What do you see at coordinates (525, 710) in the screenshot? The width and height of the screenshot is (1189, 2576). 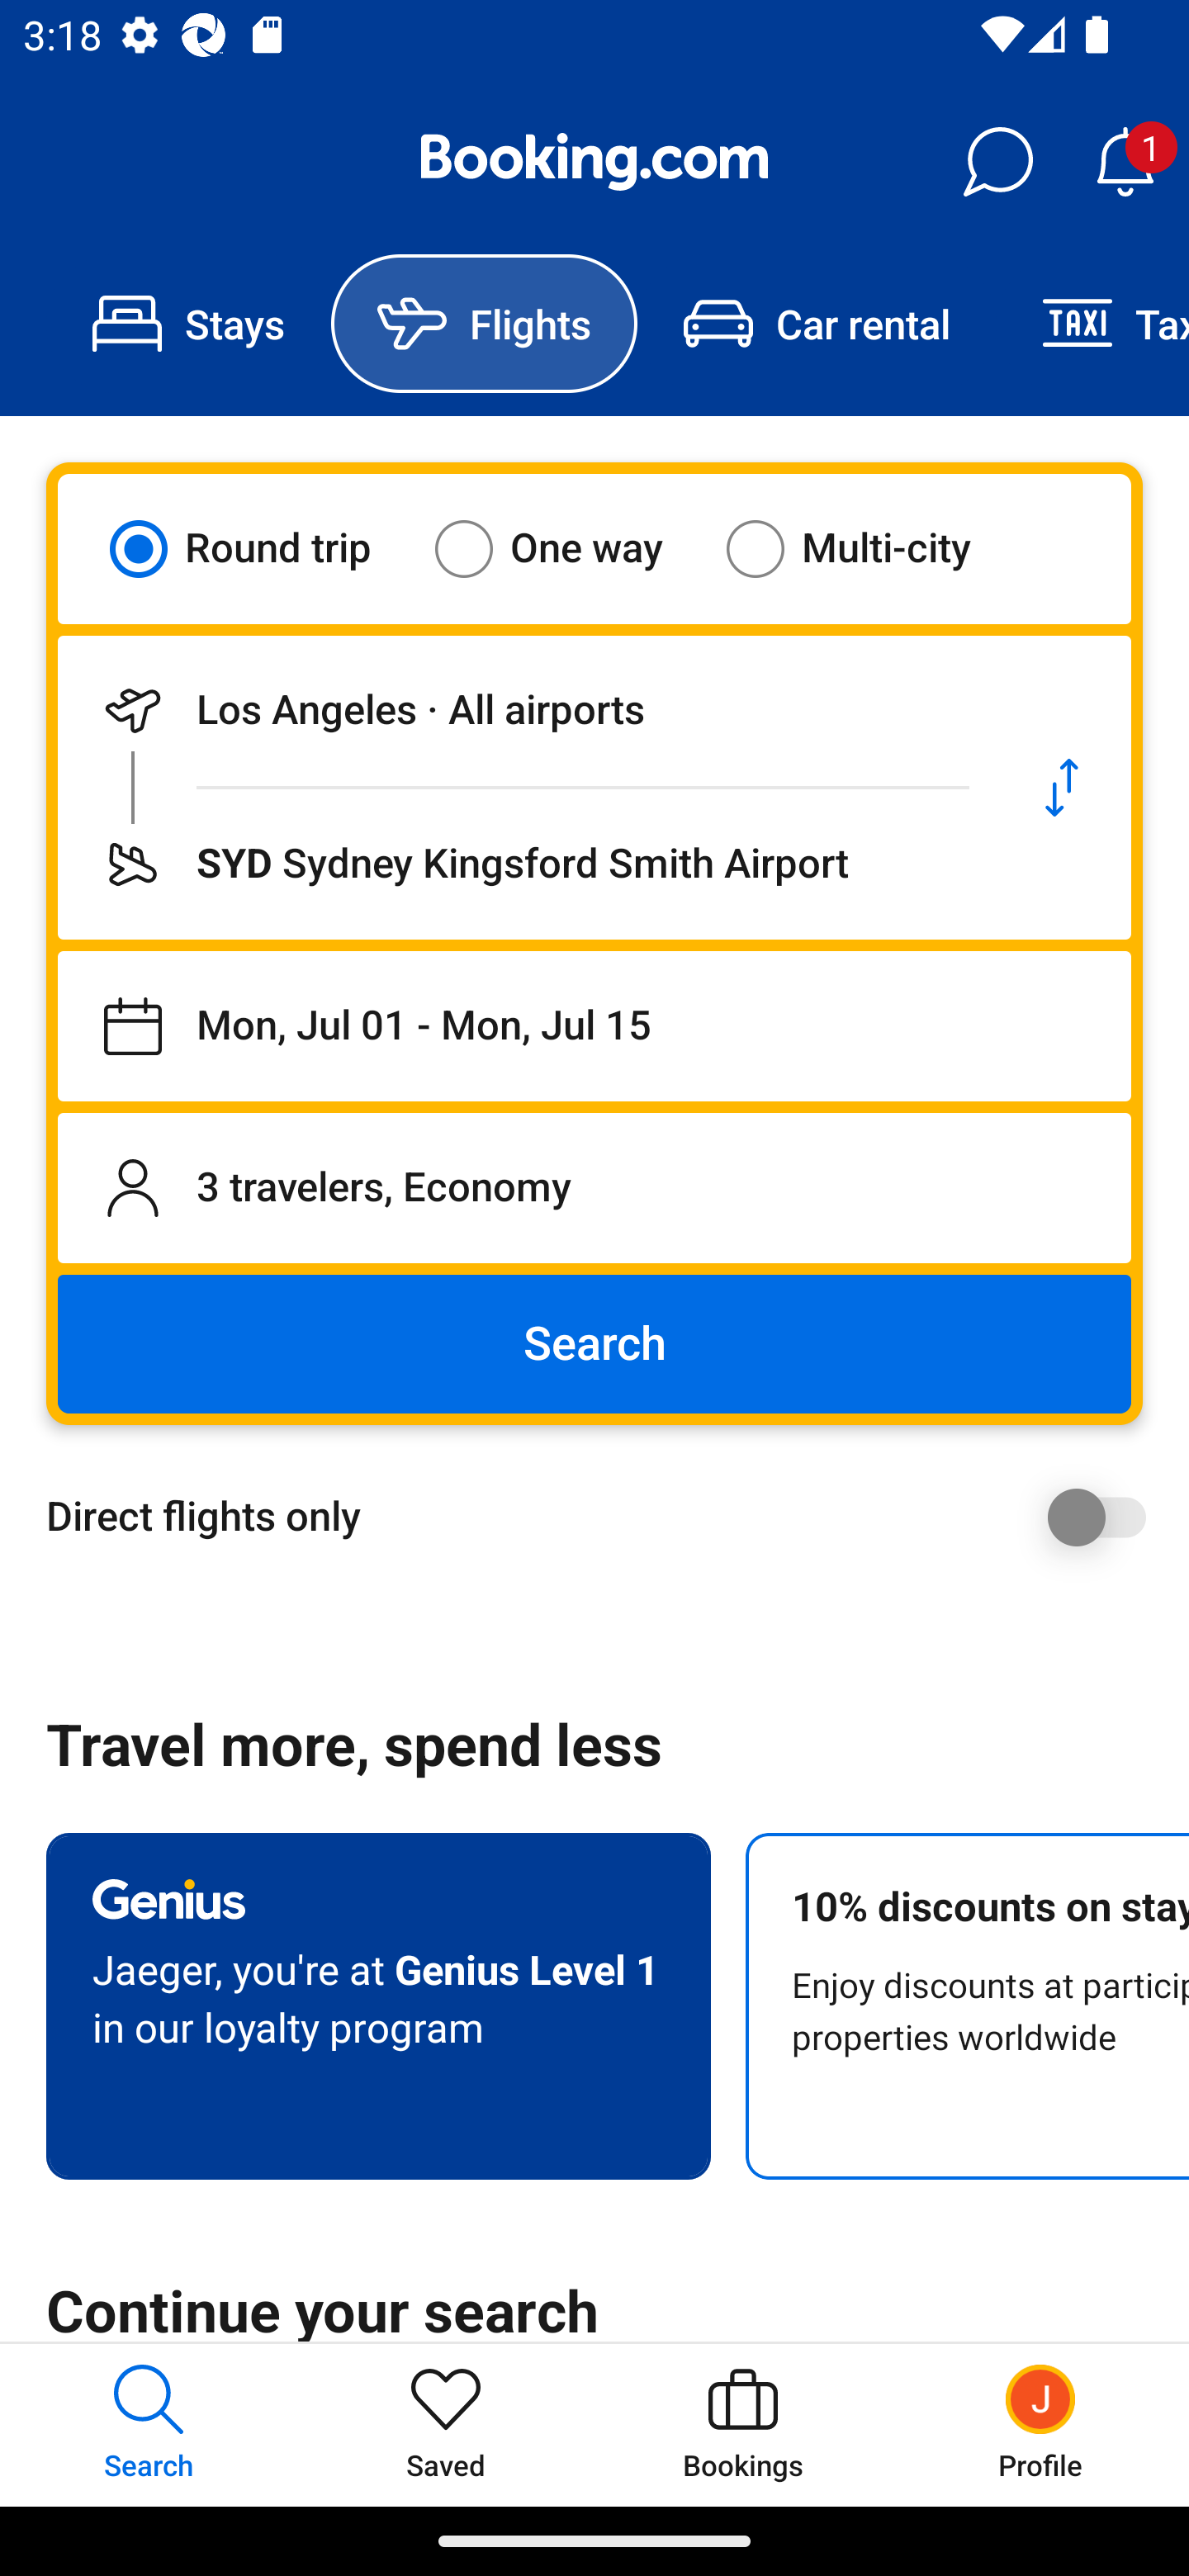 I see `Departing from Los Angeles · All airports` at bounding box center [525, 710].